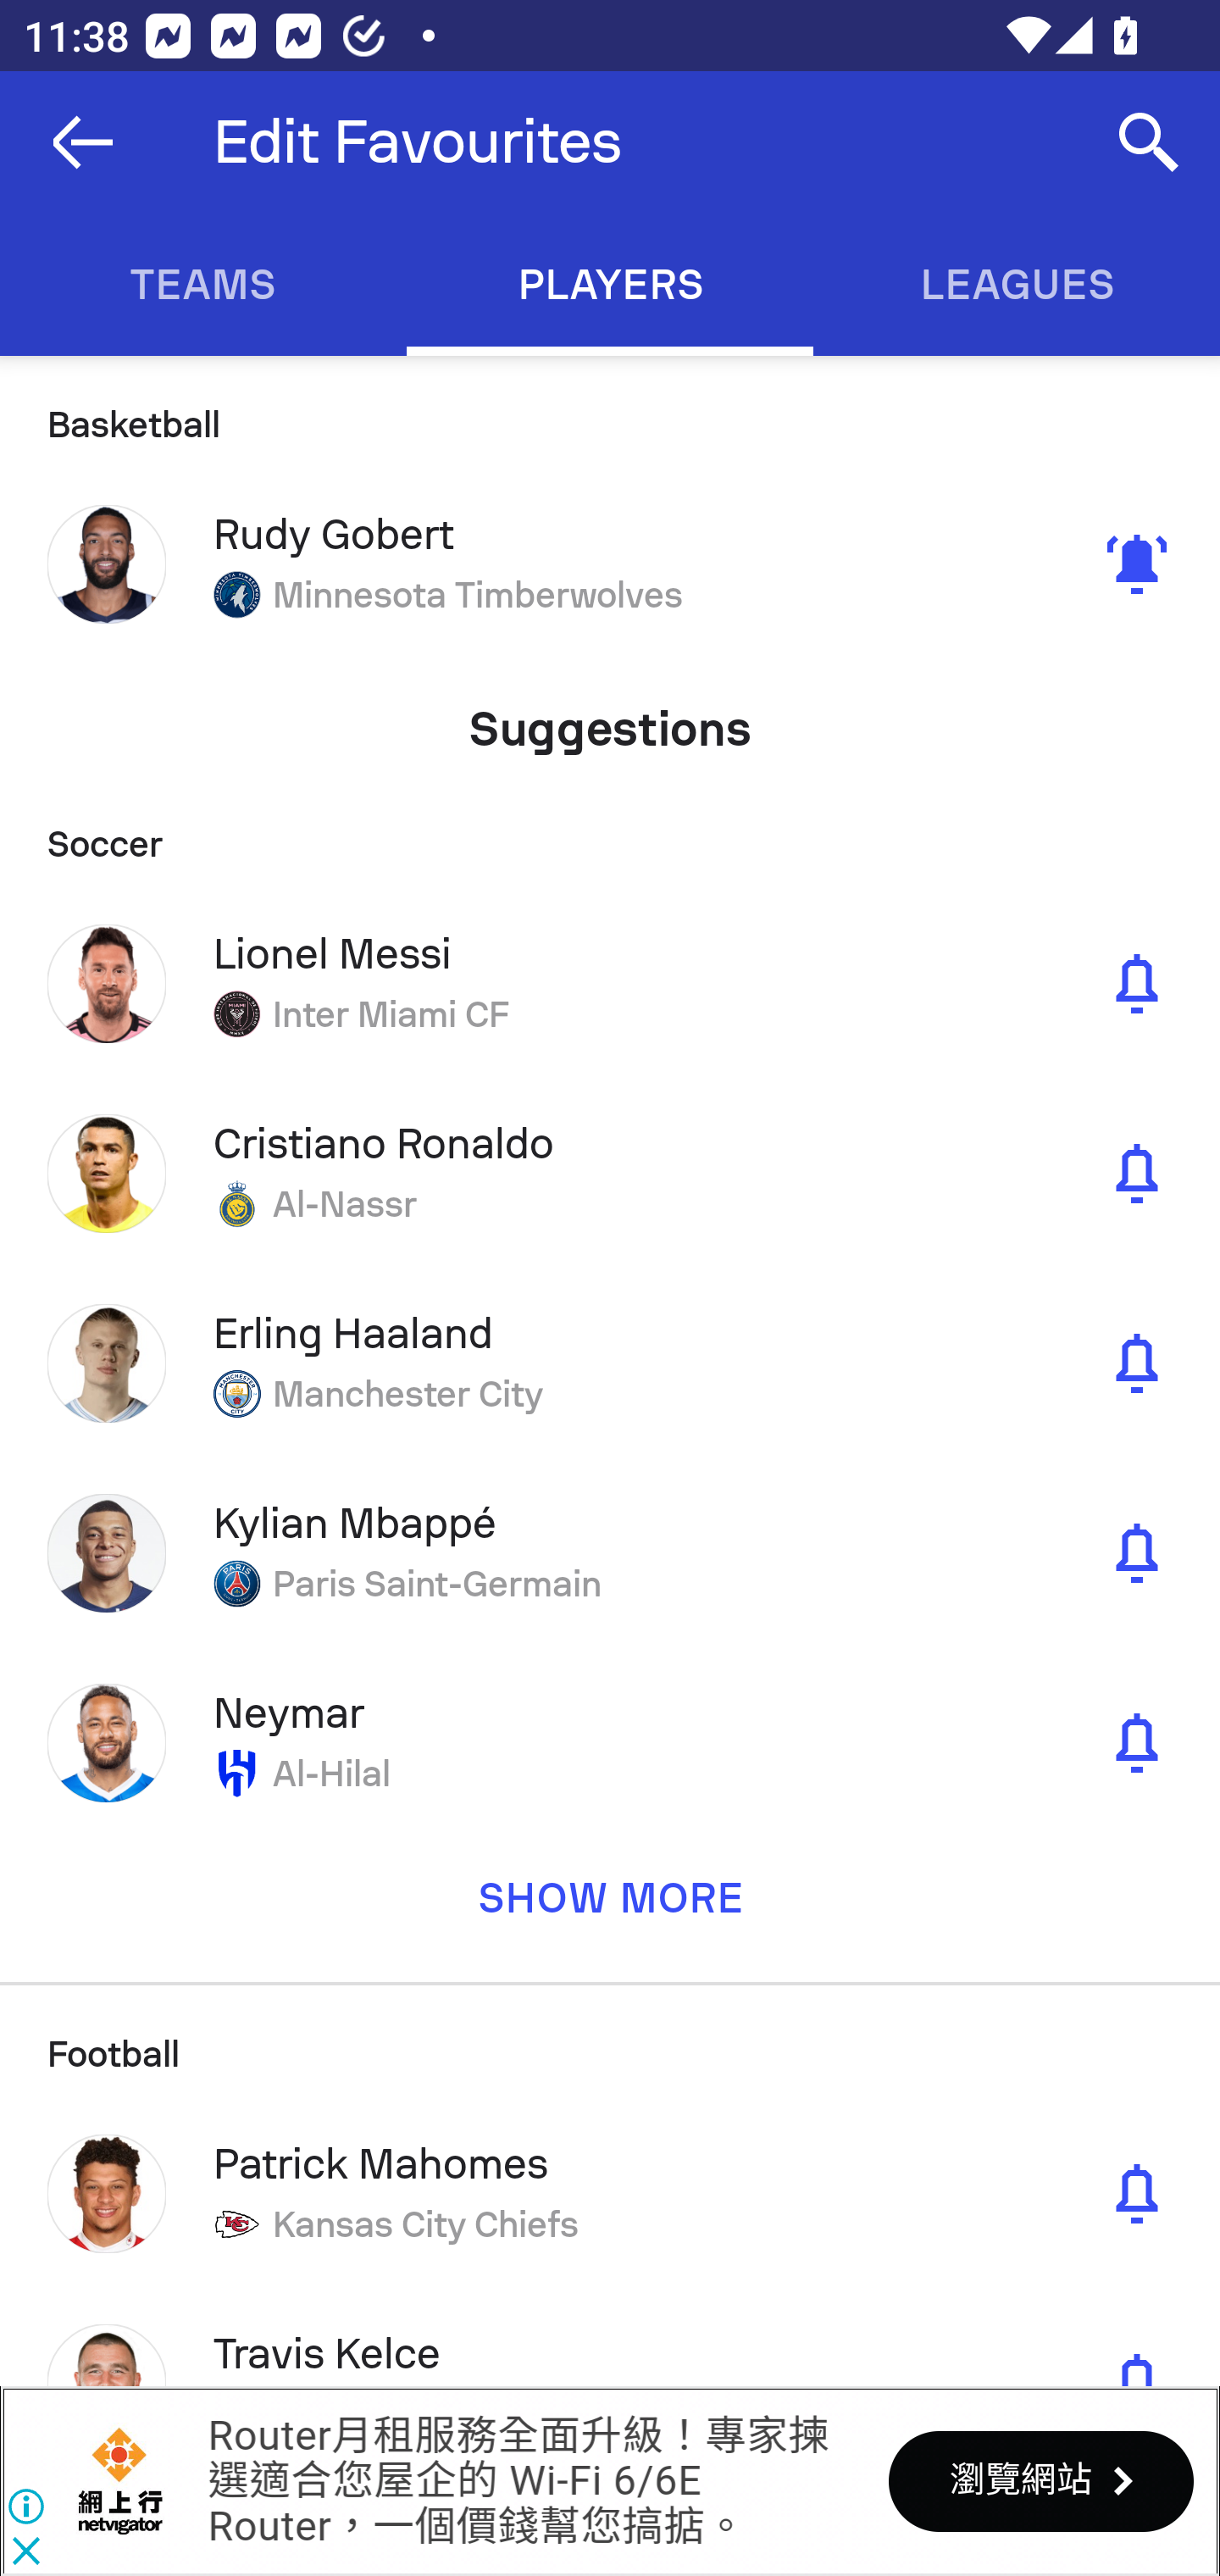 This screenshot has height=2576, width=1220. I want to click on Kylian Mbappé Paris Saint-Germain, so click(610, 1552).